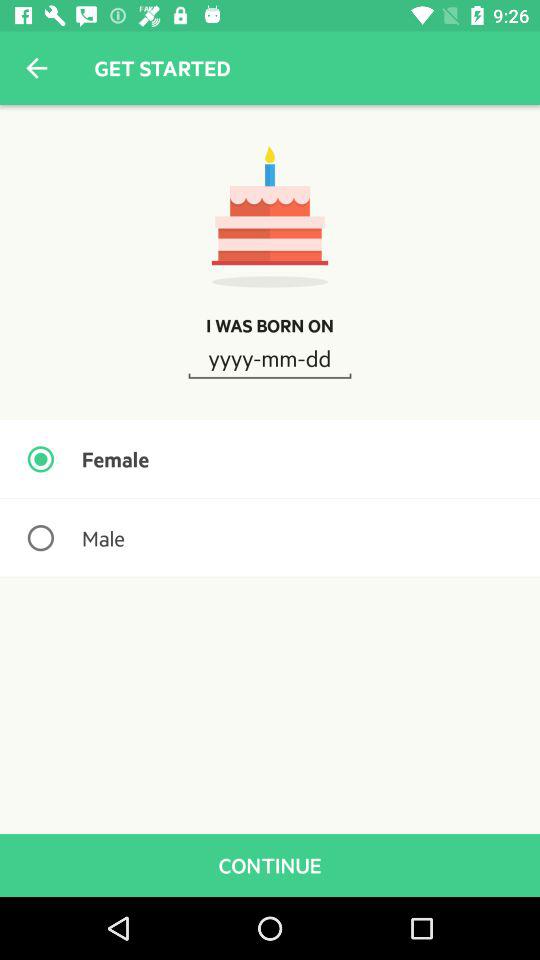 This screenshot has width=540, height=960. What do you see at coordinates (270, 459) in the screenshot?
I see `turn on the item above male item` at bounding box center [270, 459].